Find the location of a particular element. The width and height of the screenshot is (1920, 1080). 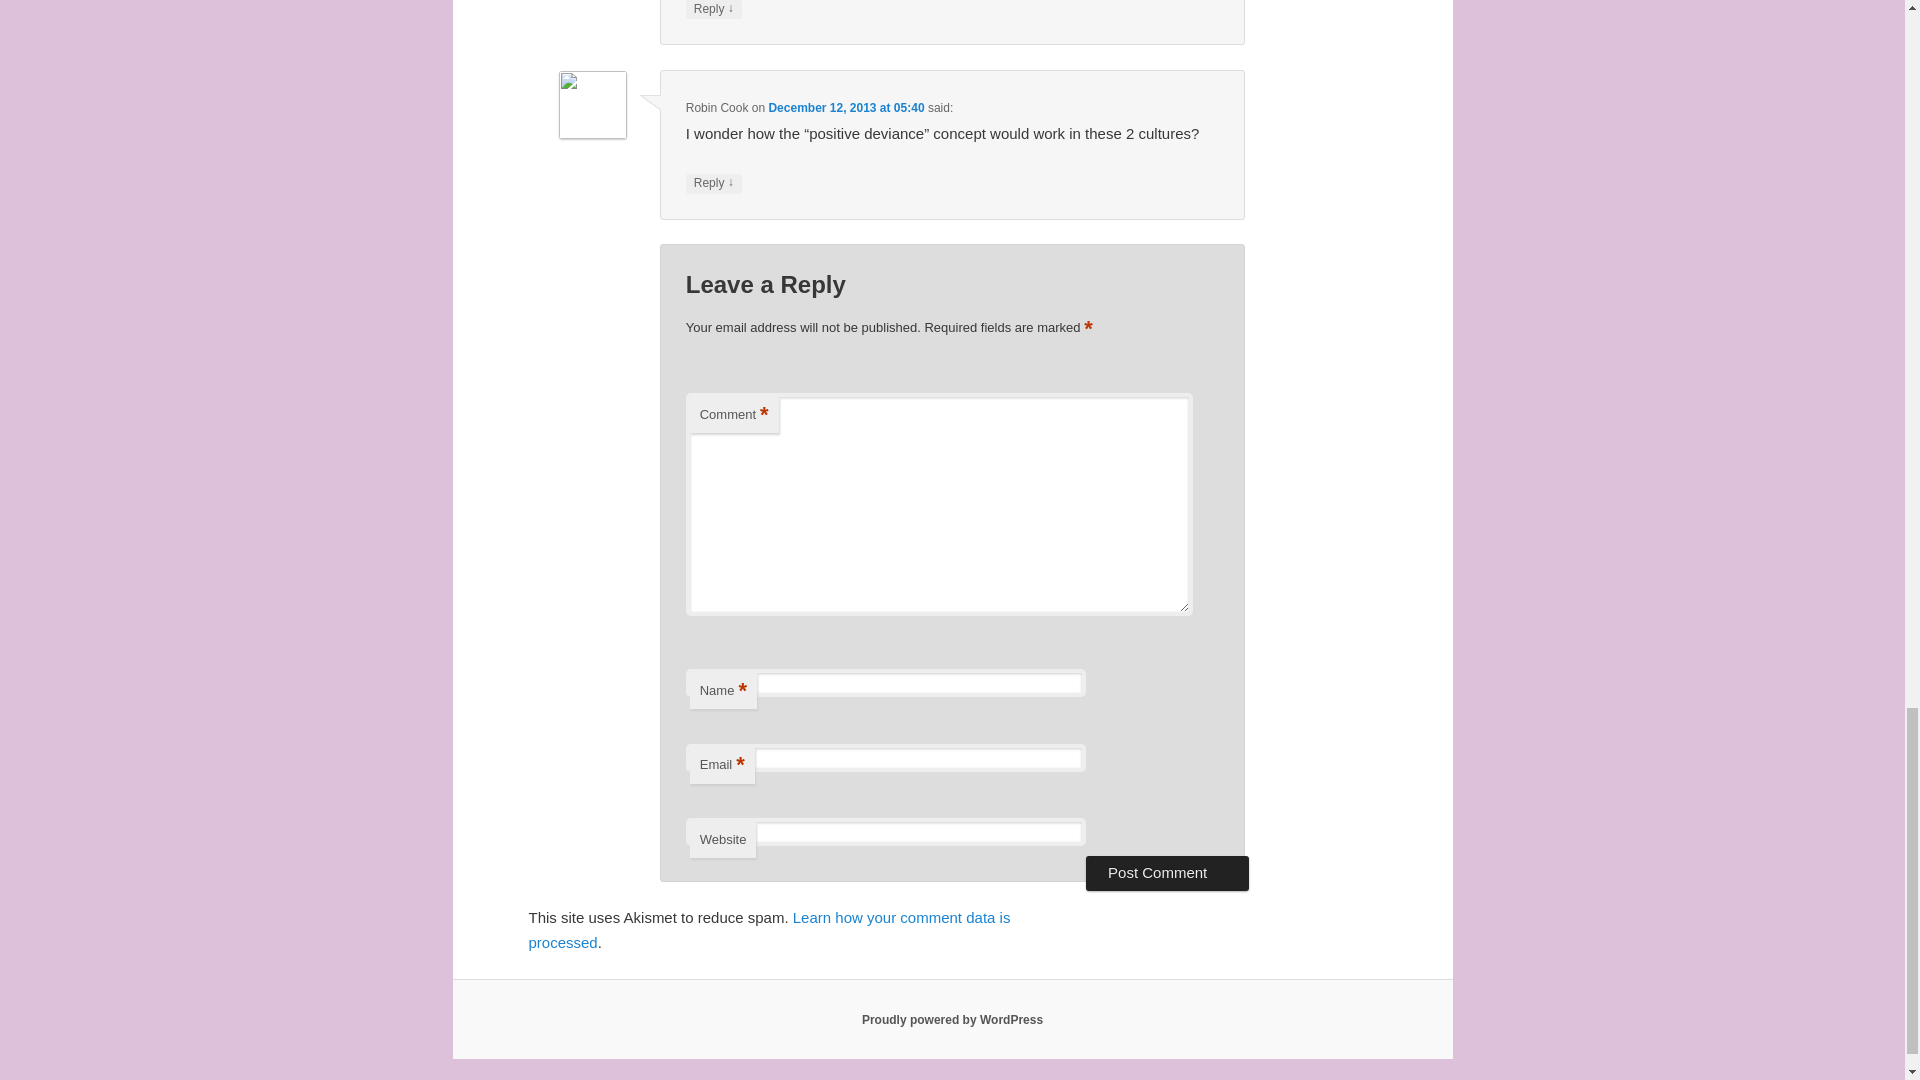

Semantic Personal Publishing Platform is located at coordinates (952, 1020).